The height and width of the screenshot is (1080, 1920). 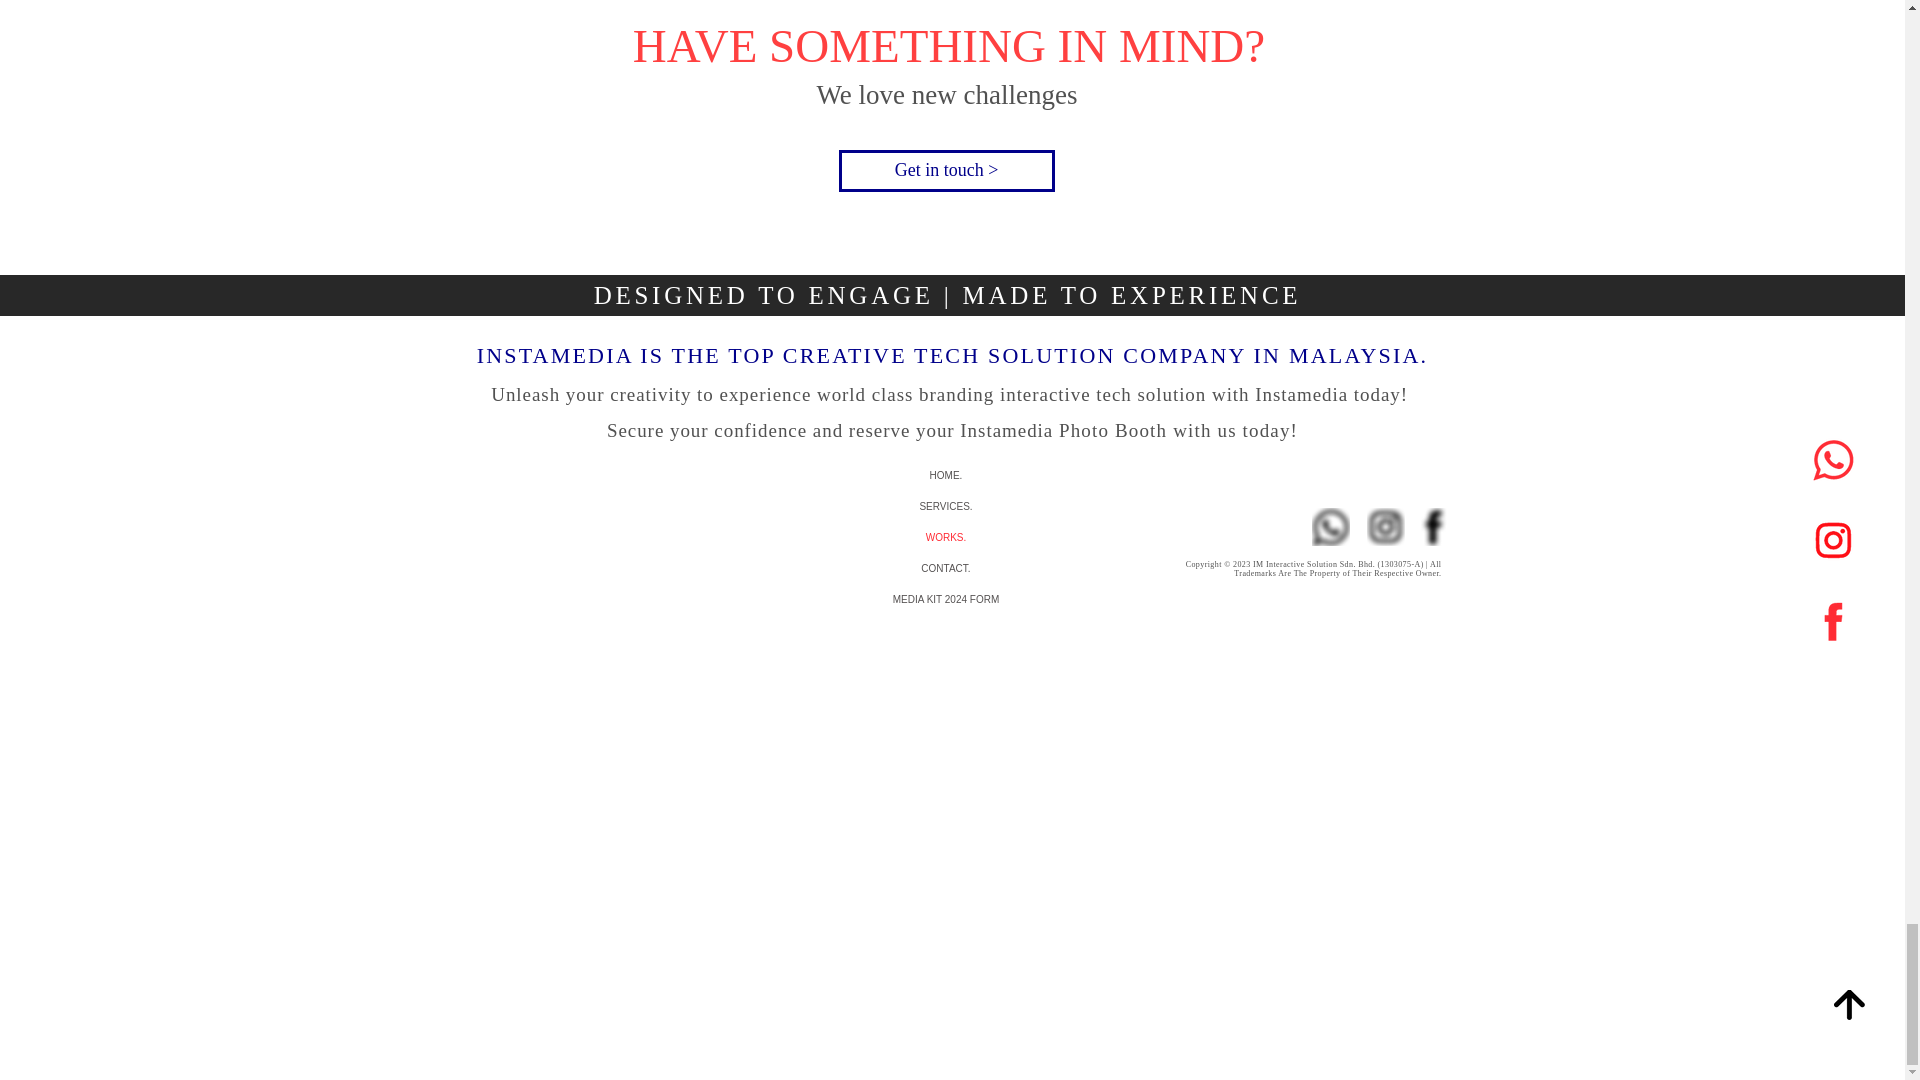 What do you see at coordinates (946, 476) in the screenshot?
I see `HOME.` at bounding box center [946, 476].